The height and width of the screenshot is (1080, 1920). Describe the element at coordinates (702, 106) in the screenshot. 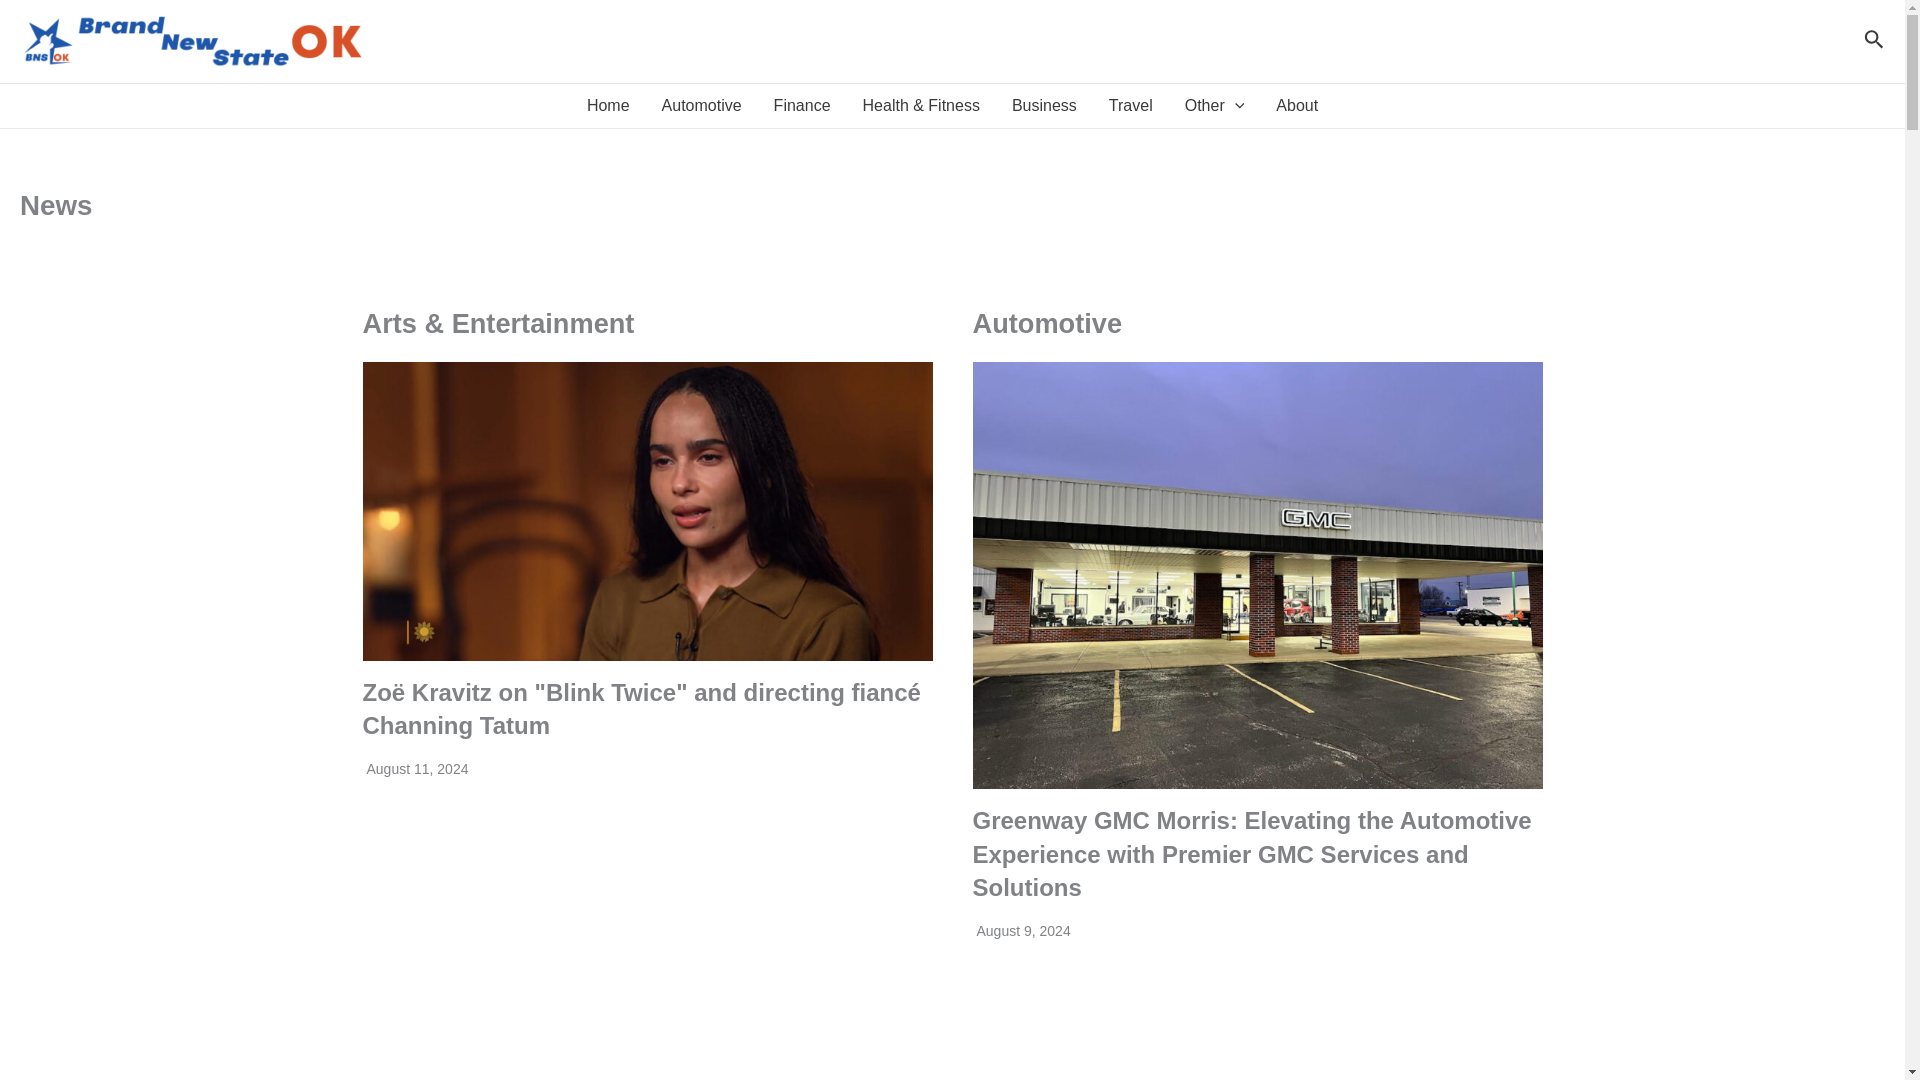

I see `Automotive` at that location.